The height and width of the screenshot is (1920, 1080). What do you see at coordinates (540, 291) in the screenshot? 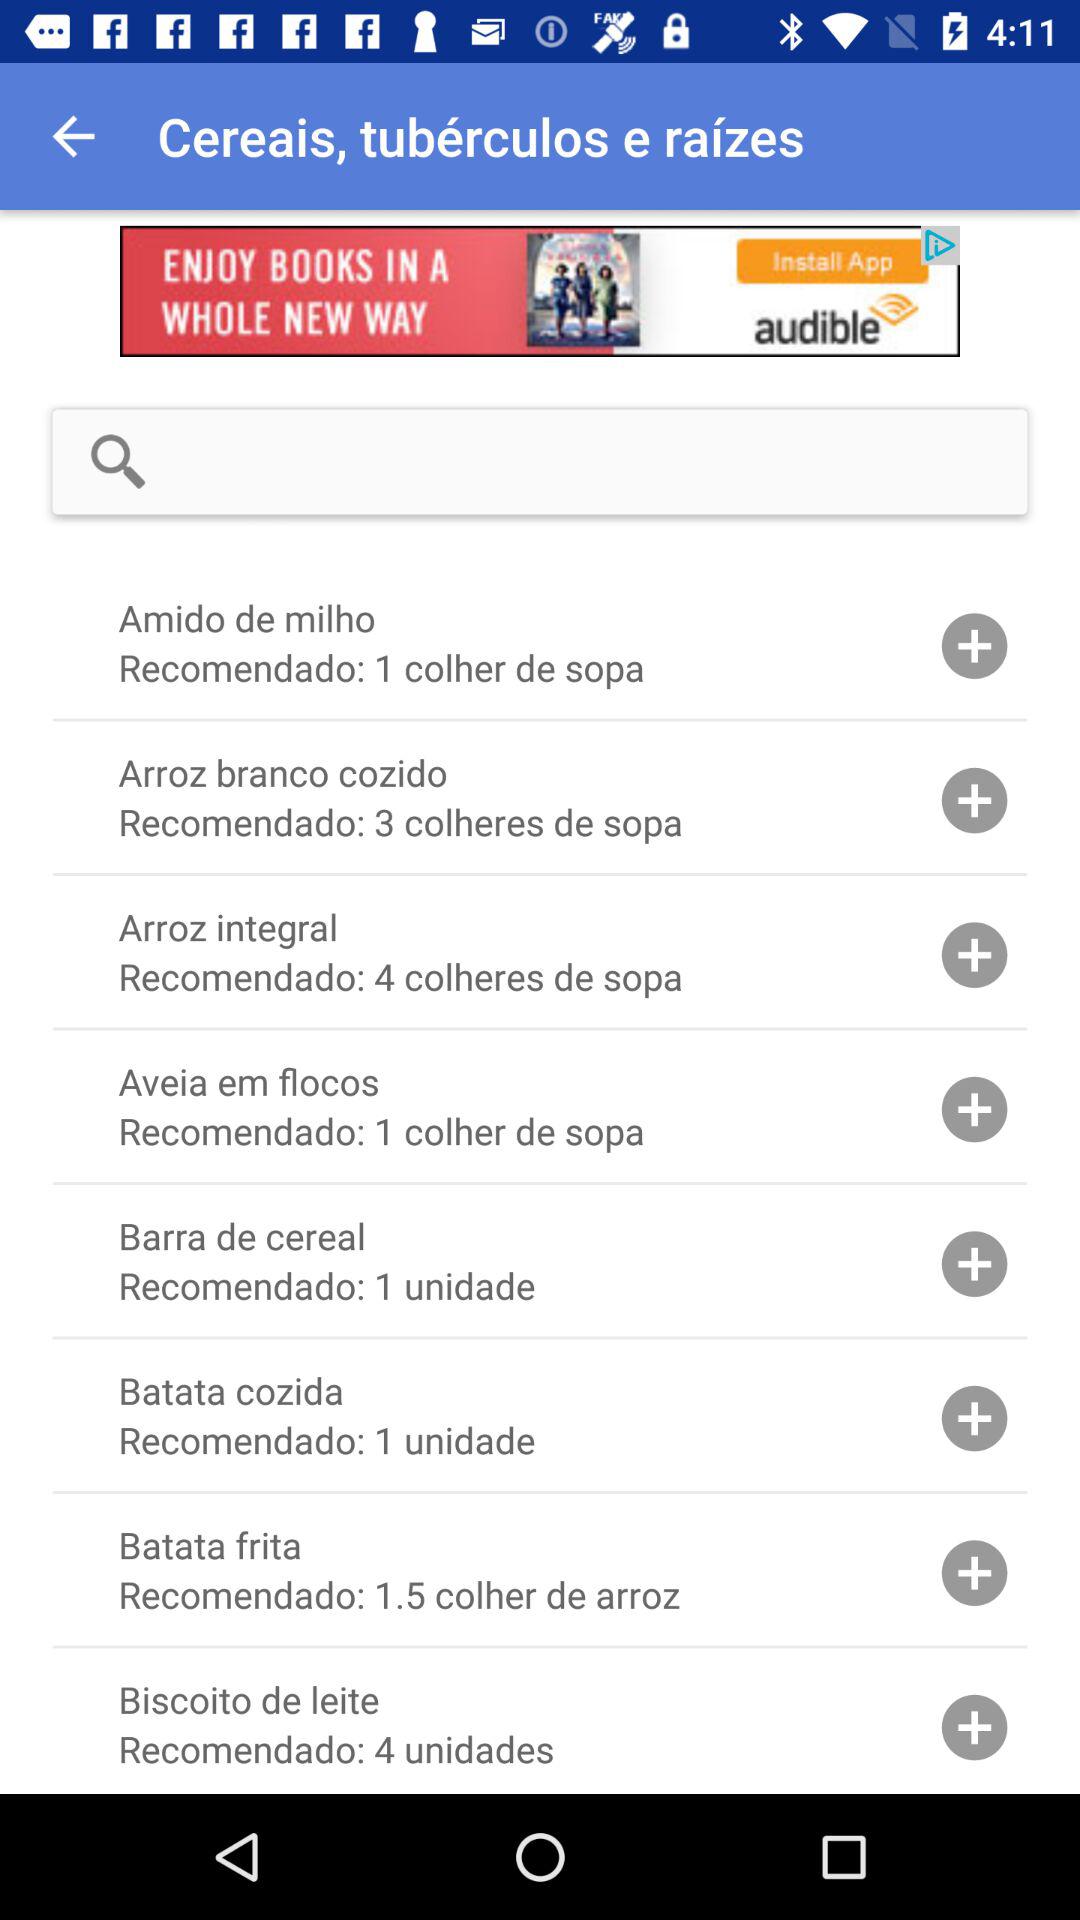
I see `advertisement` at bounding box center [540, 291].